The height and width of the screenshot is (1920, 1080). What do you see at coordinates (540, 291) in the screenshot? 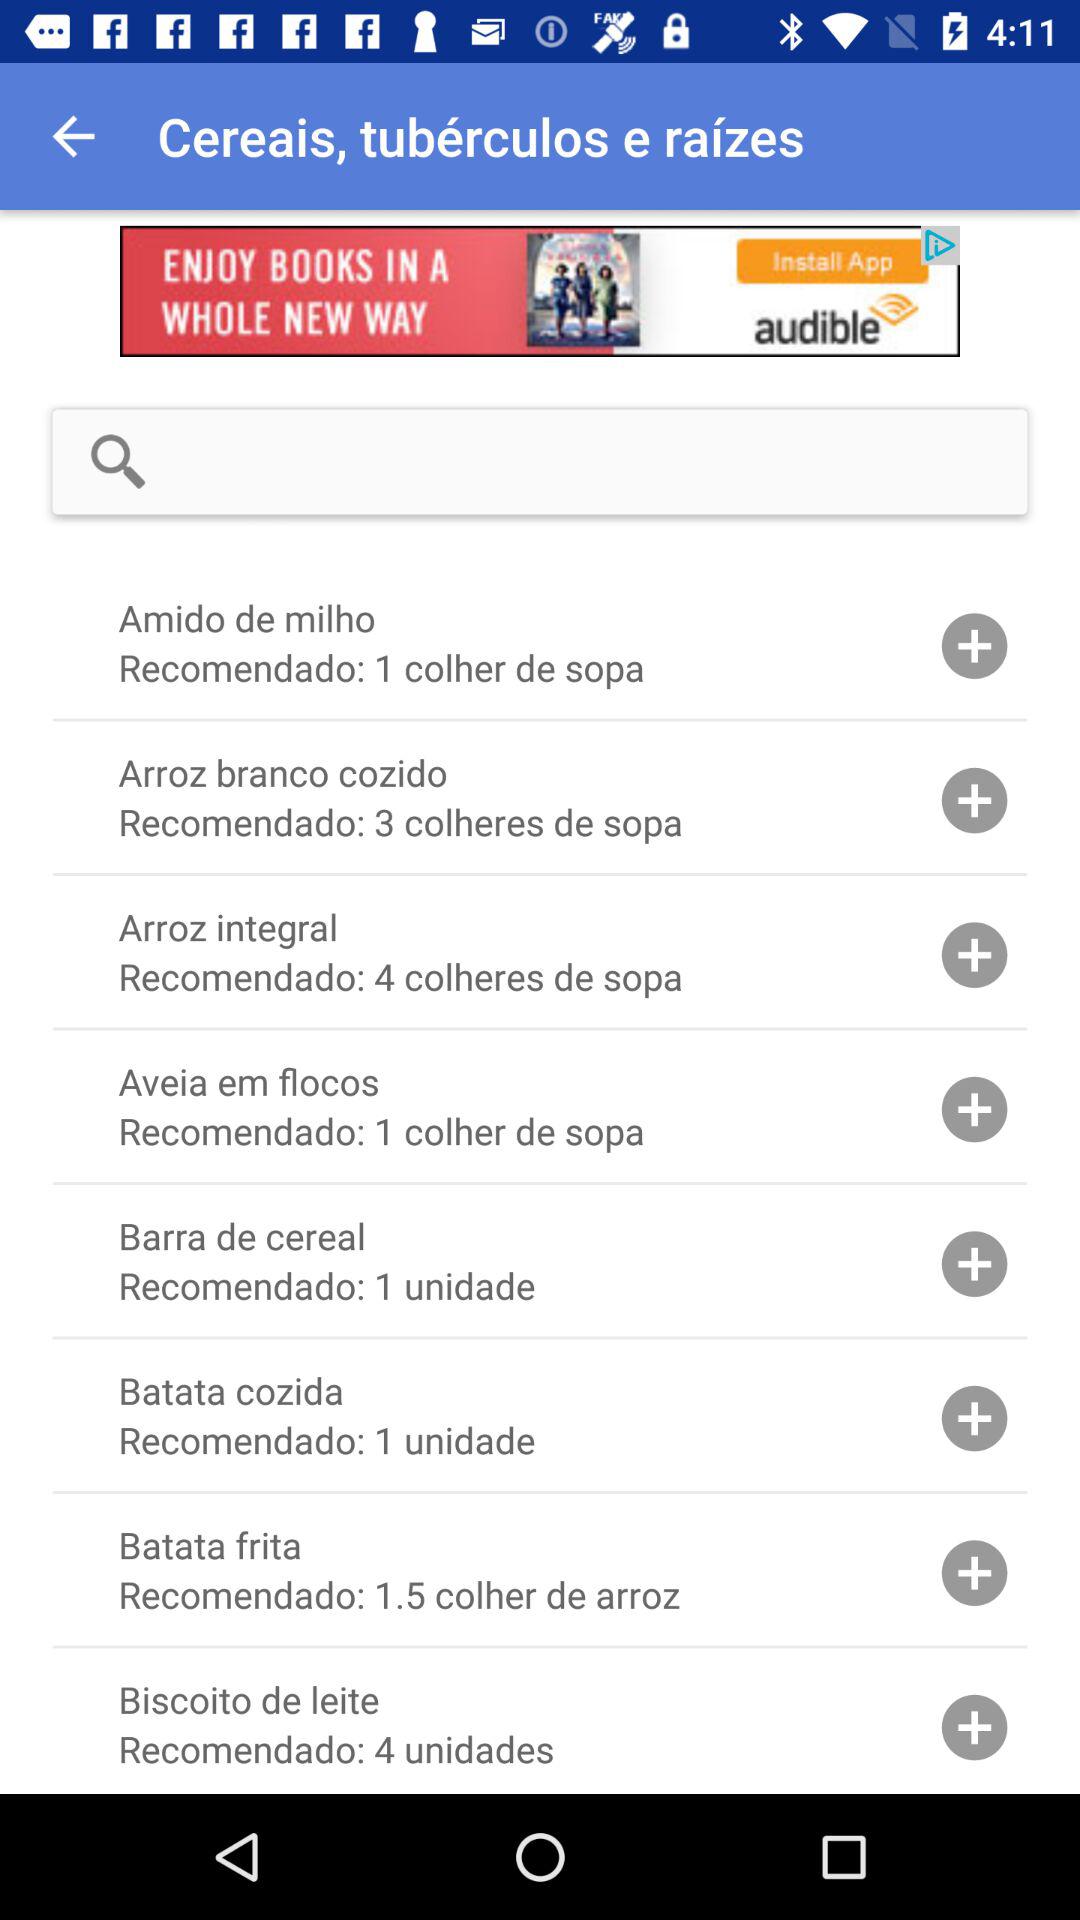
I see `advertisement` at bounding box center [540, 291].